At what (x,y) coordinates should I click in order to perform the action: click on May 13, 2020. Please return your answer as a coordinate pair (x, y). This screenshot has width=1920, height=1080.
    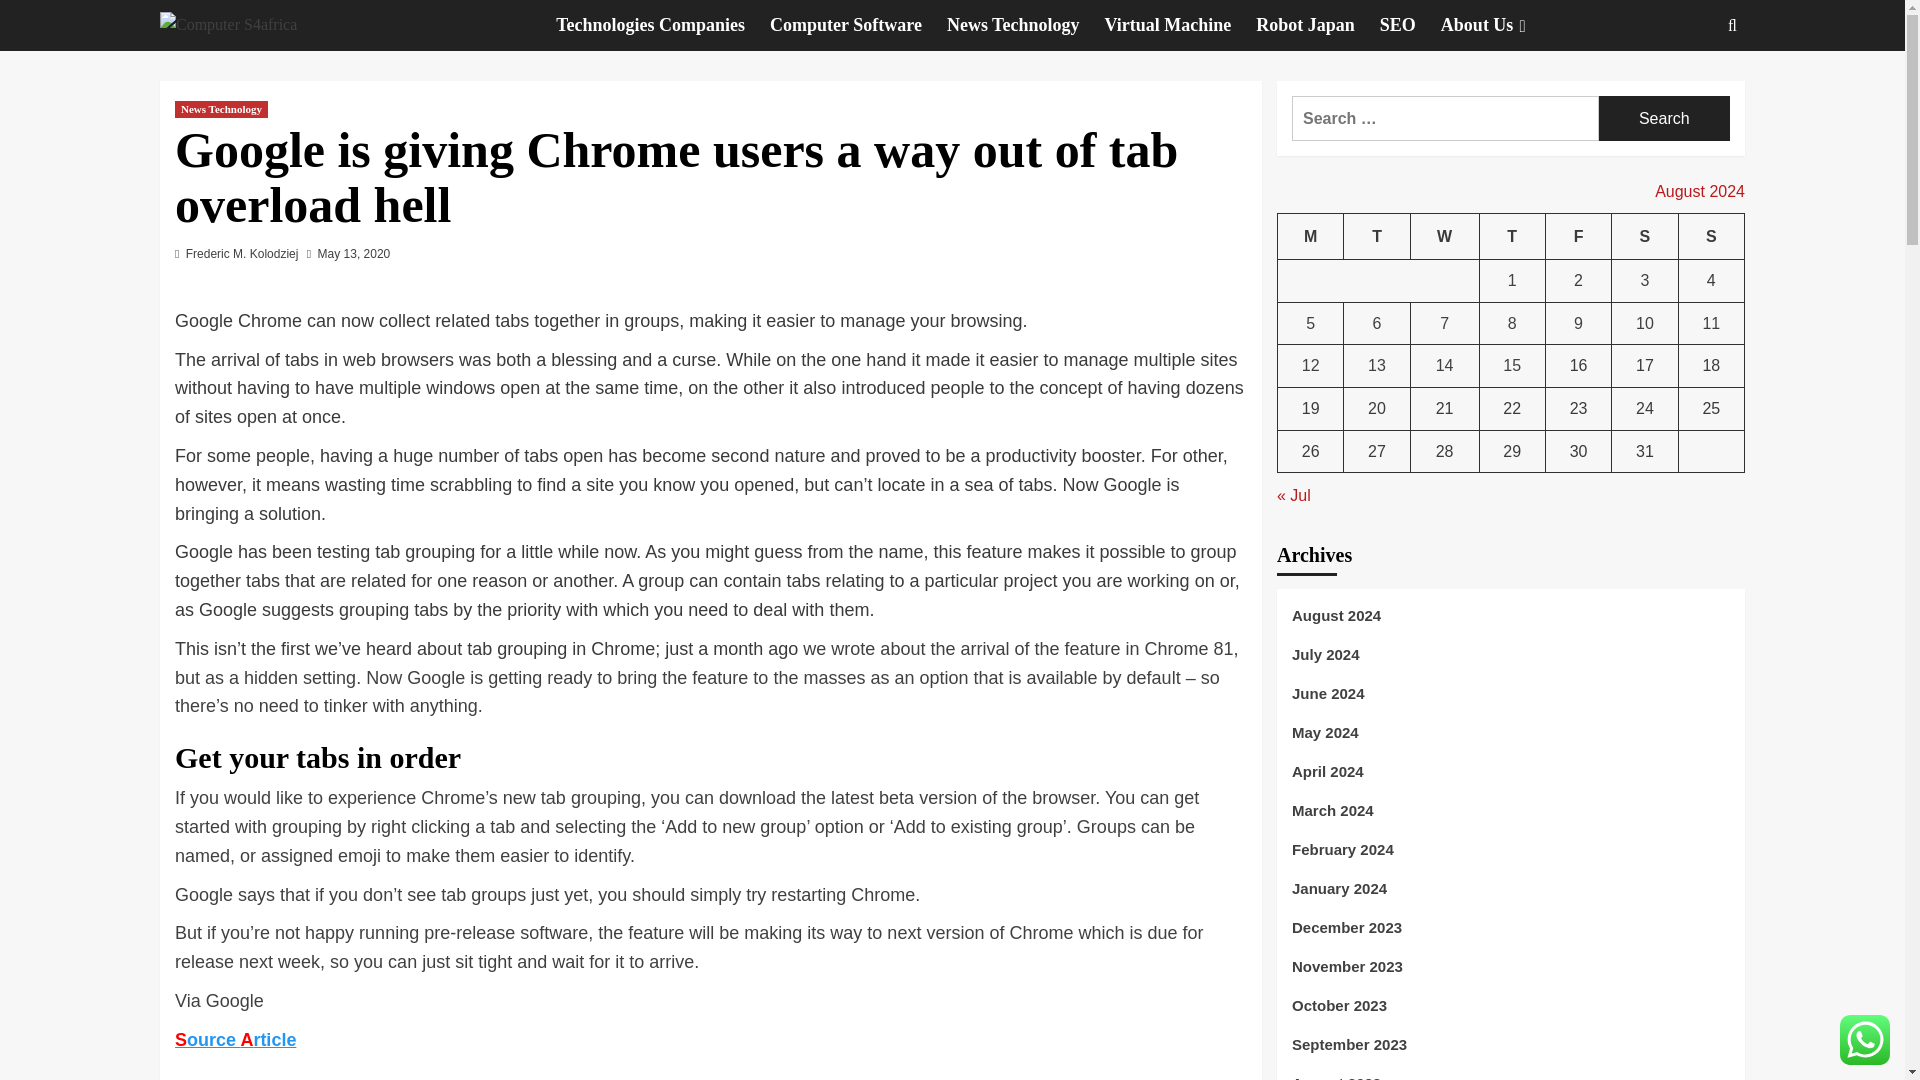
    Looking at the image, I should click on (354, 254).